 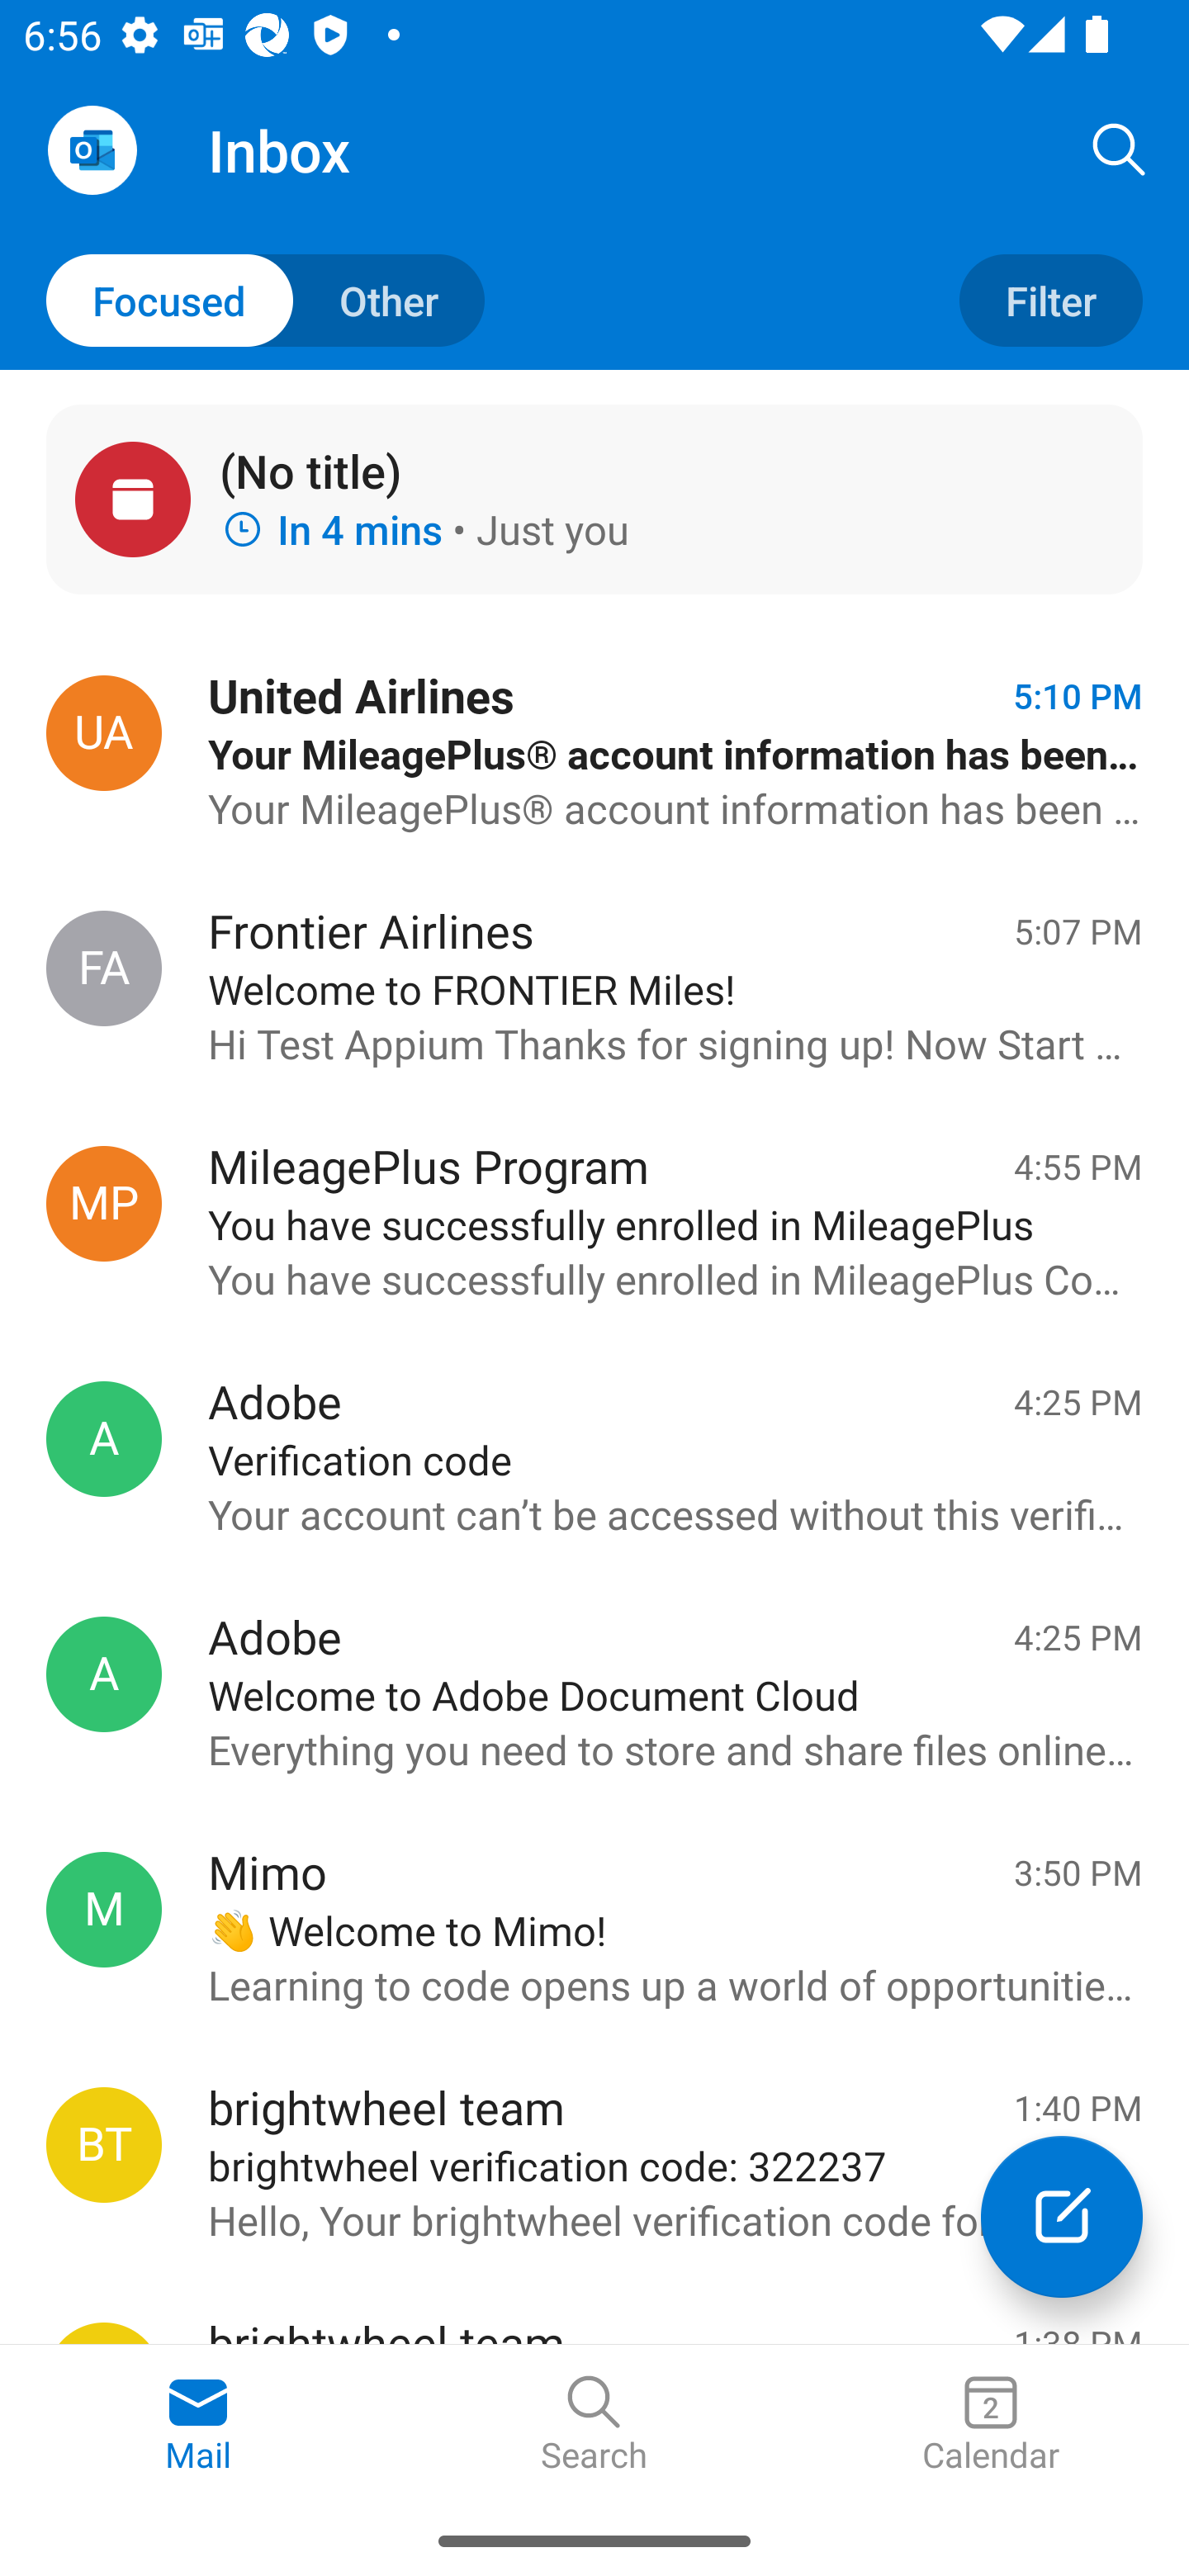 I want to click on Mimo, support@getmimo.com, so click(x=104, y=1910).